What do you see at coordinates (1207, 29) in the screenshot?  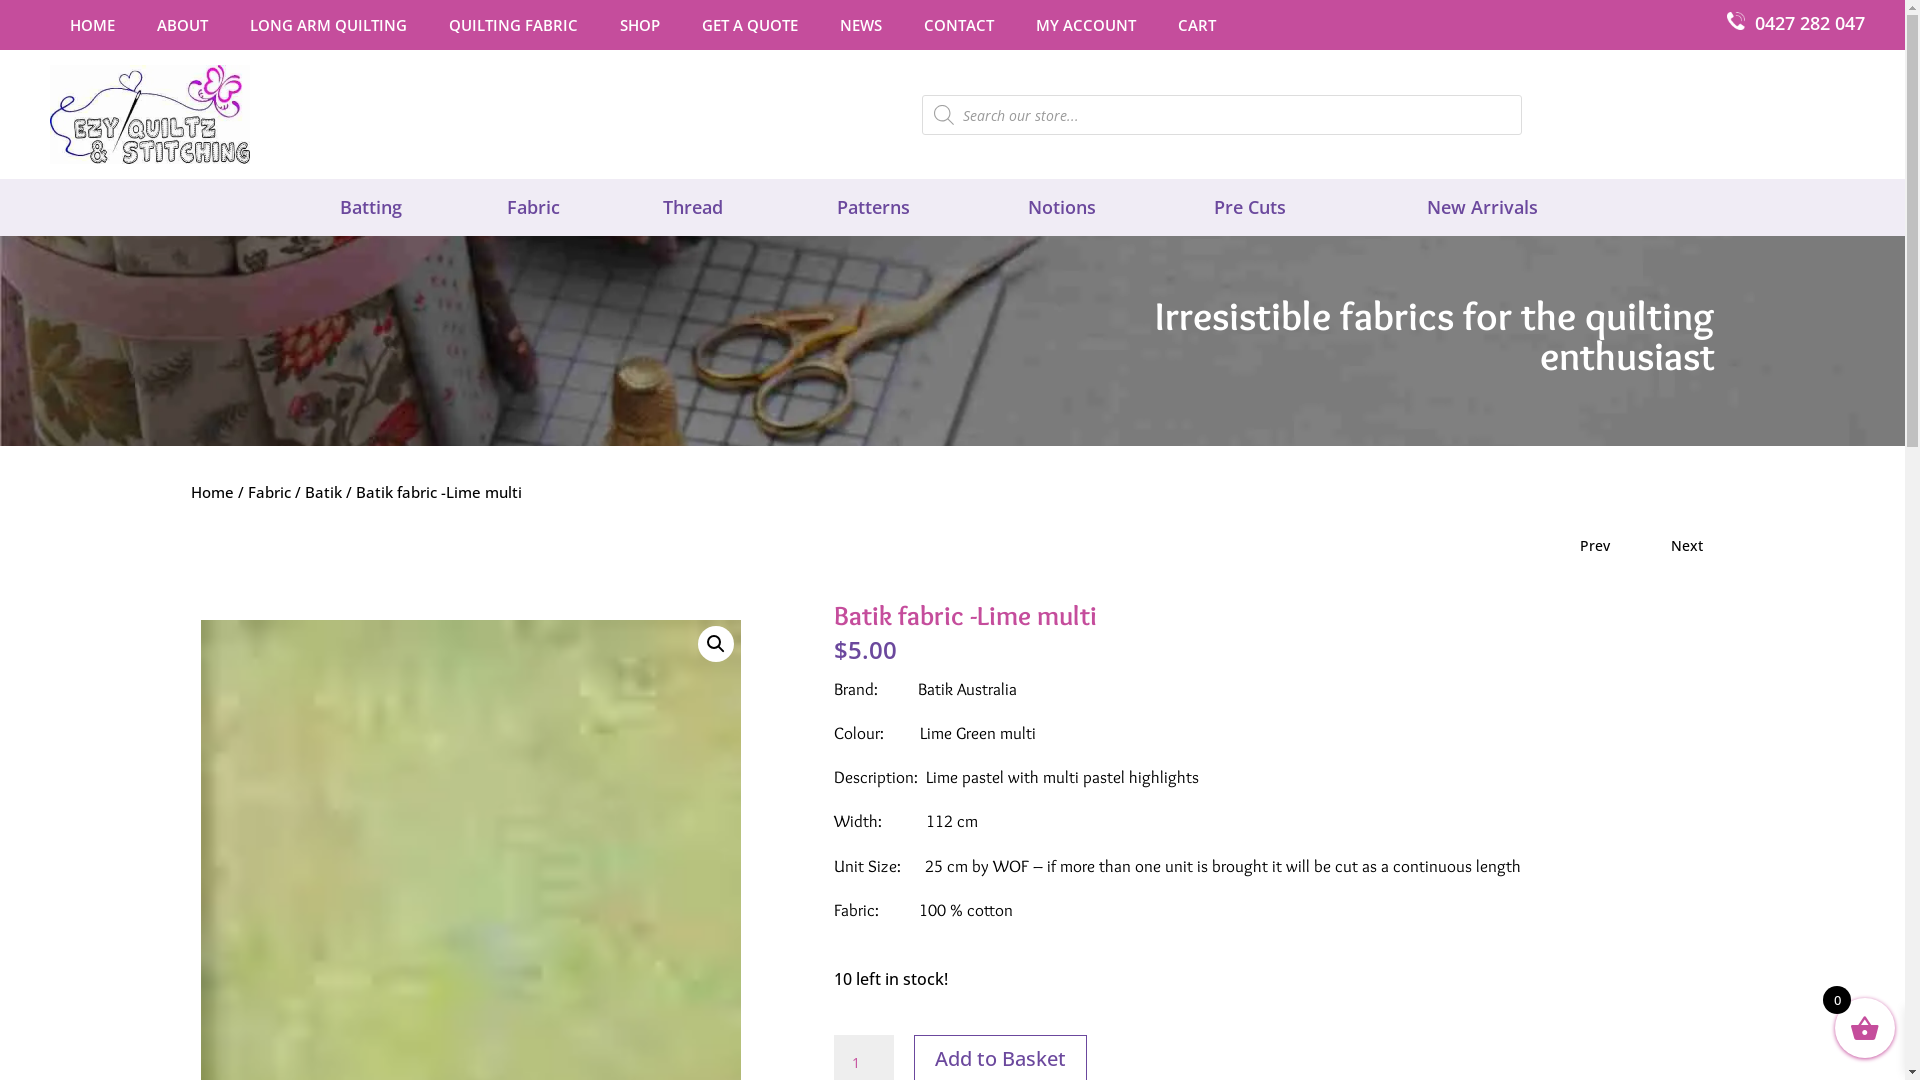 I see `CART` at bounding box center [1207, 29].